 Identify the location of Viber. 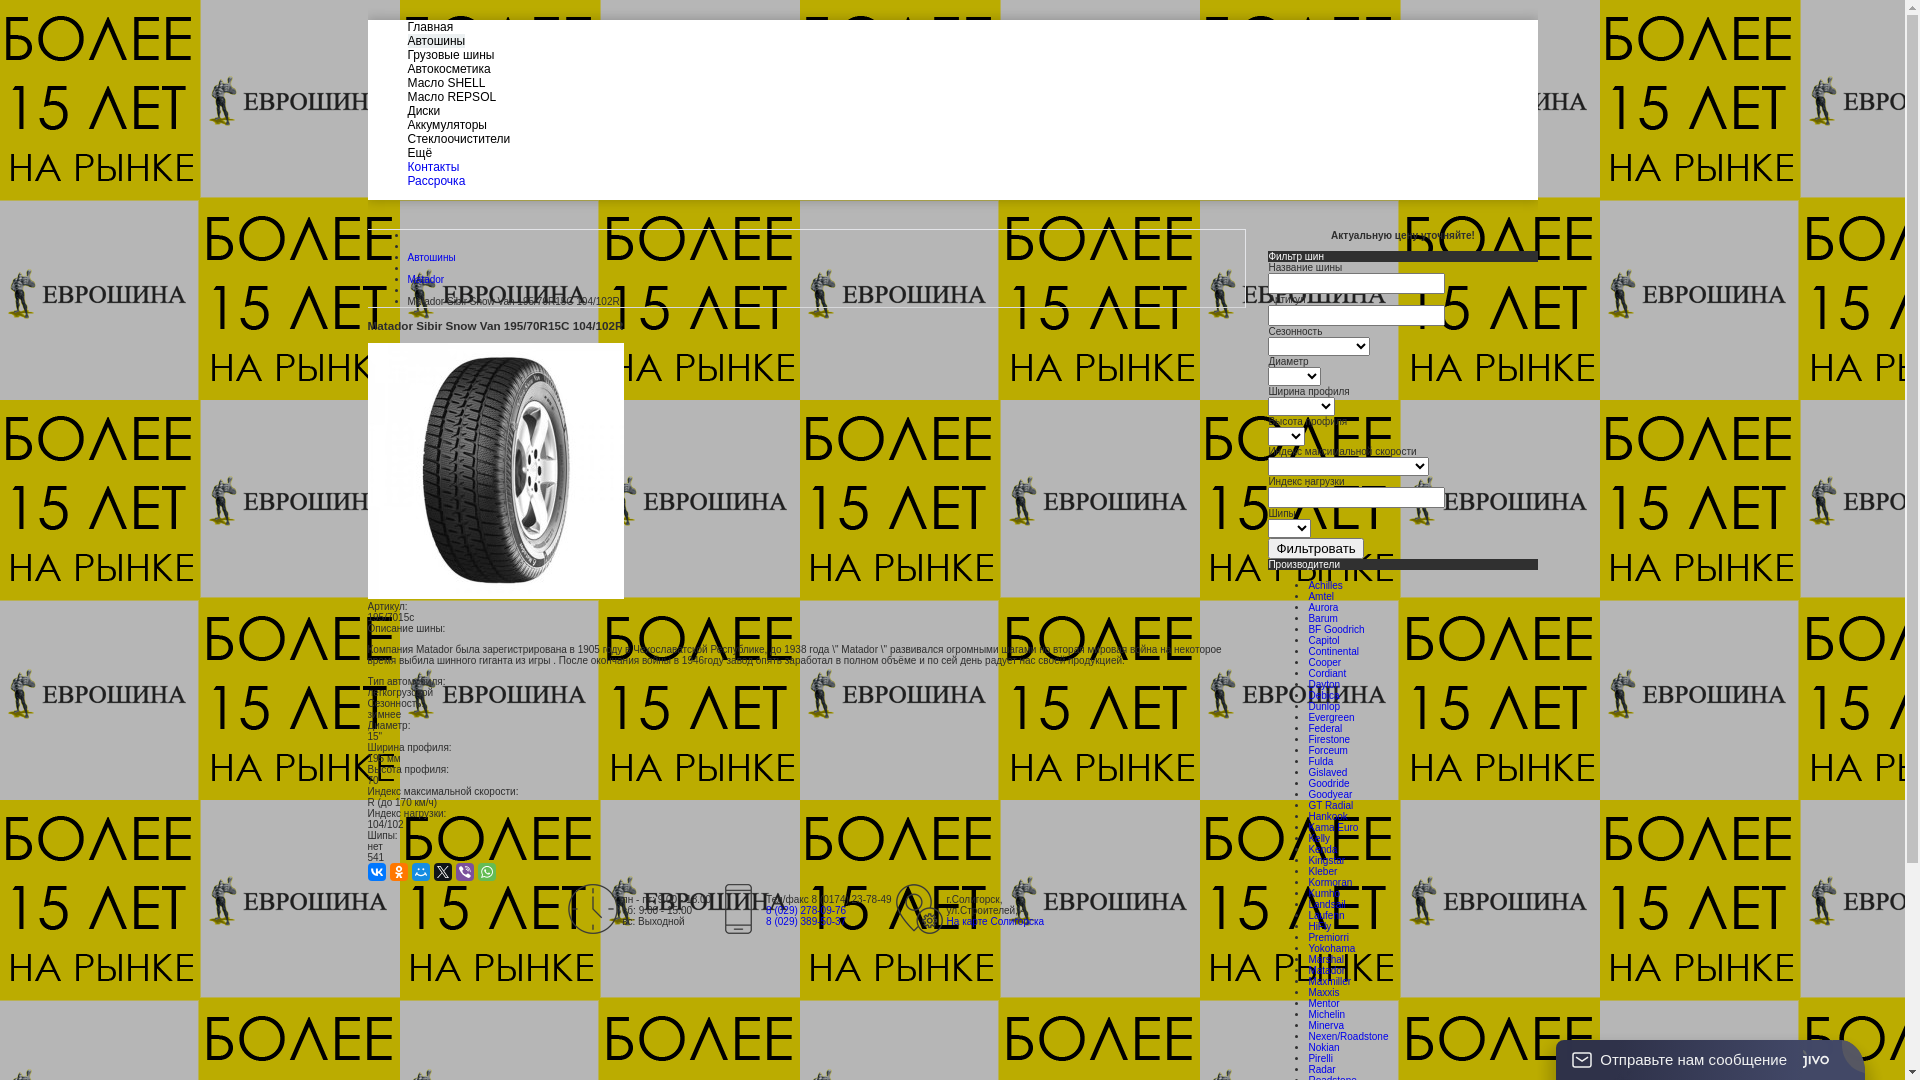
(465, 872).